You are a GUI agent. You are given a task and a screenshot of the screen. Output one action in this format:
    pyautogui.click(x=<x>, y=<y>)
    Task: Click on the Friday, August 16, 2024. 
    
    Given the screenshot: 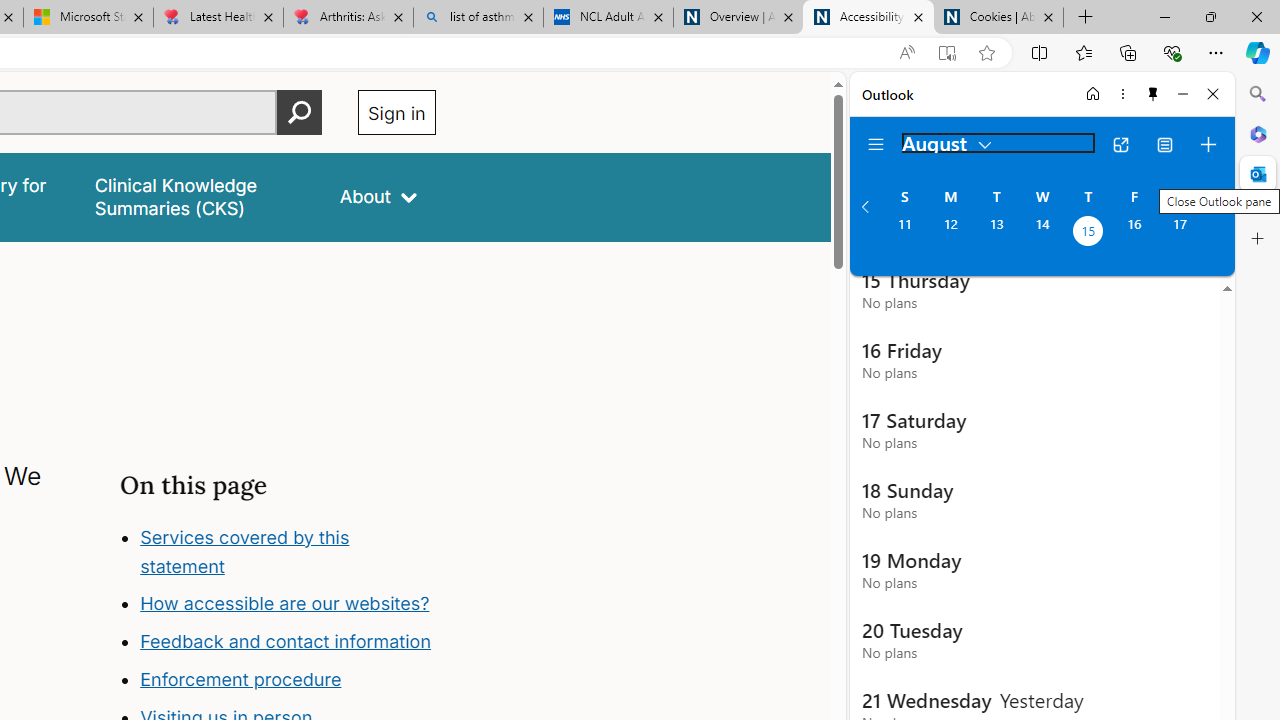 What is the action you would take?
    pyautogui.click(x=1134, y=233)
    